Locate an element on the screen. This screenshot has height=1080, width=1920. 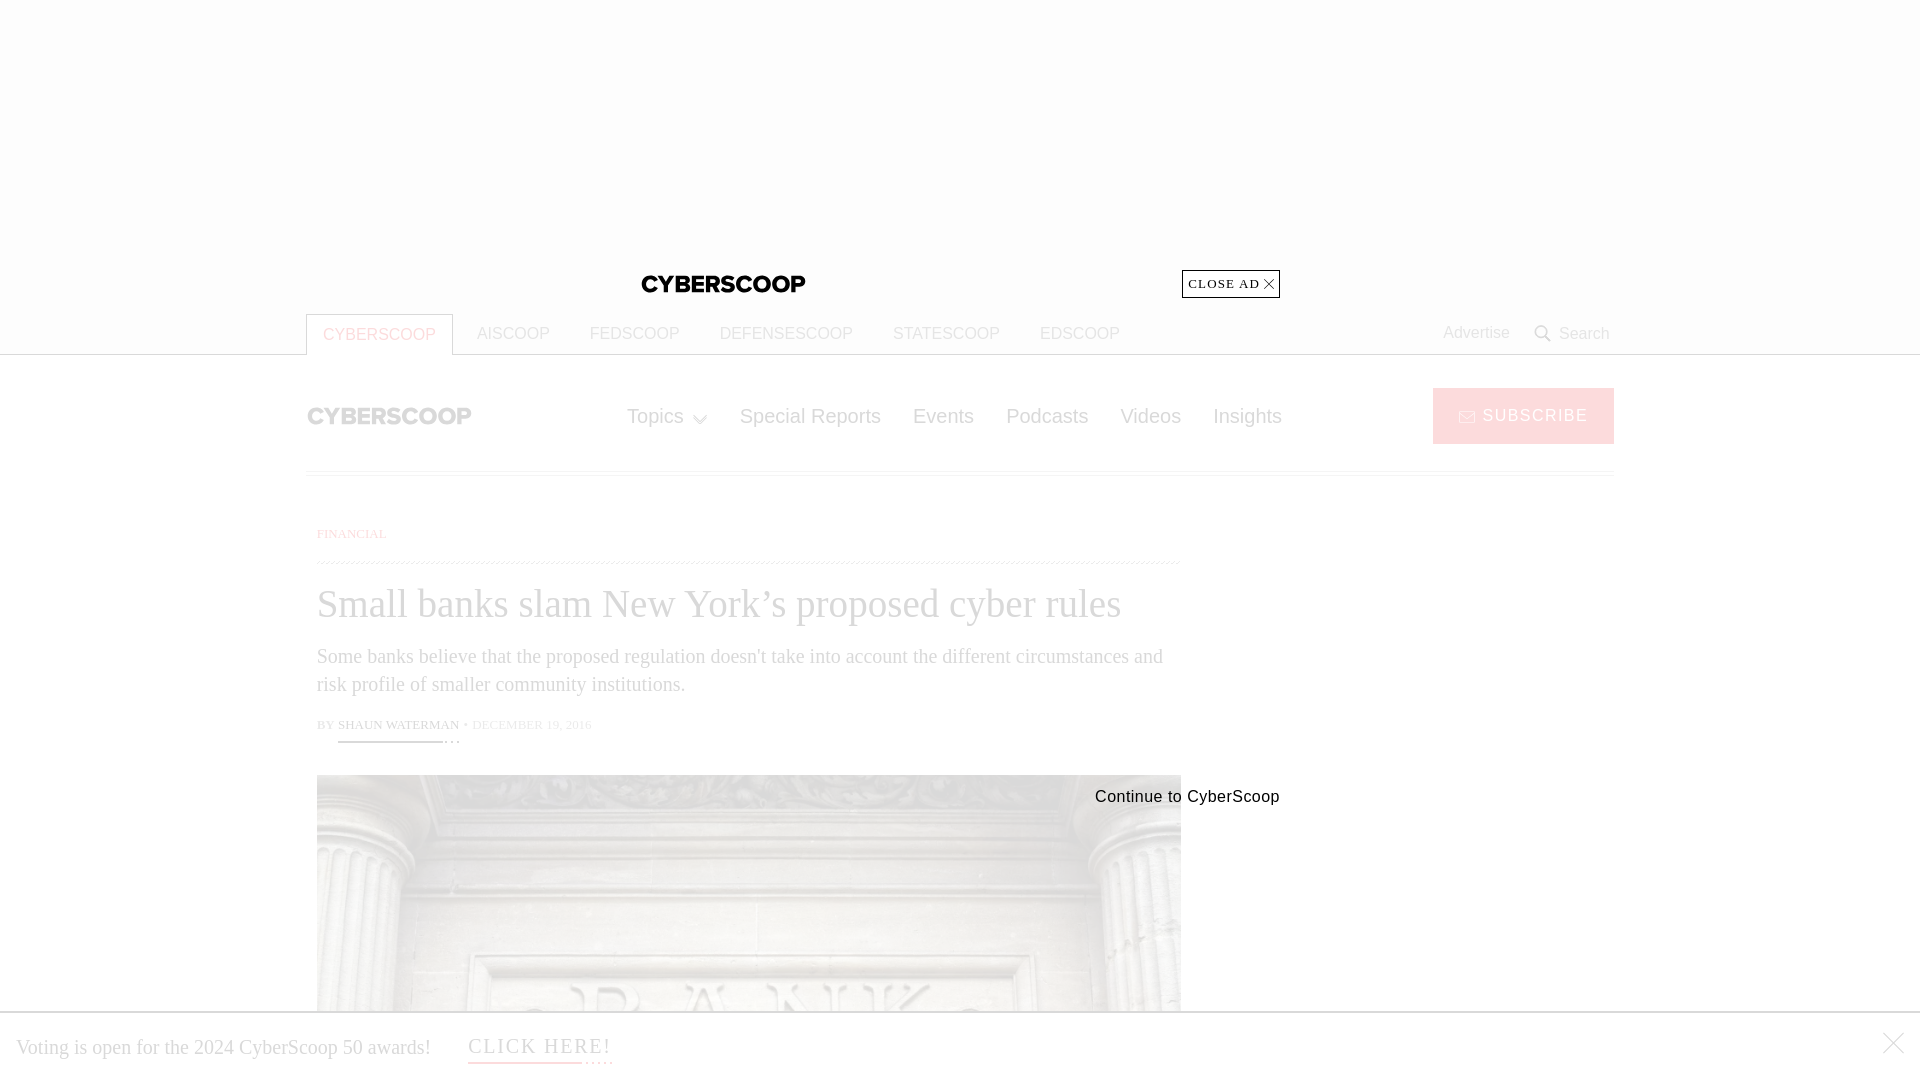
Shaun Waterman is located at coordinates (398, 726).